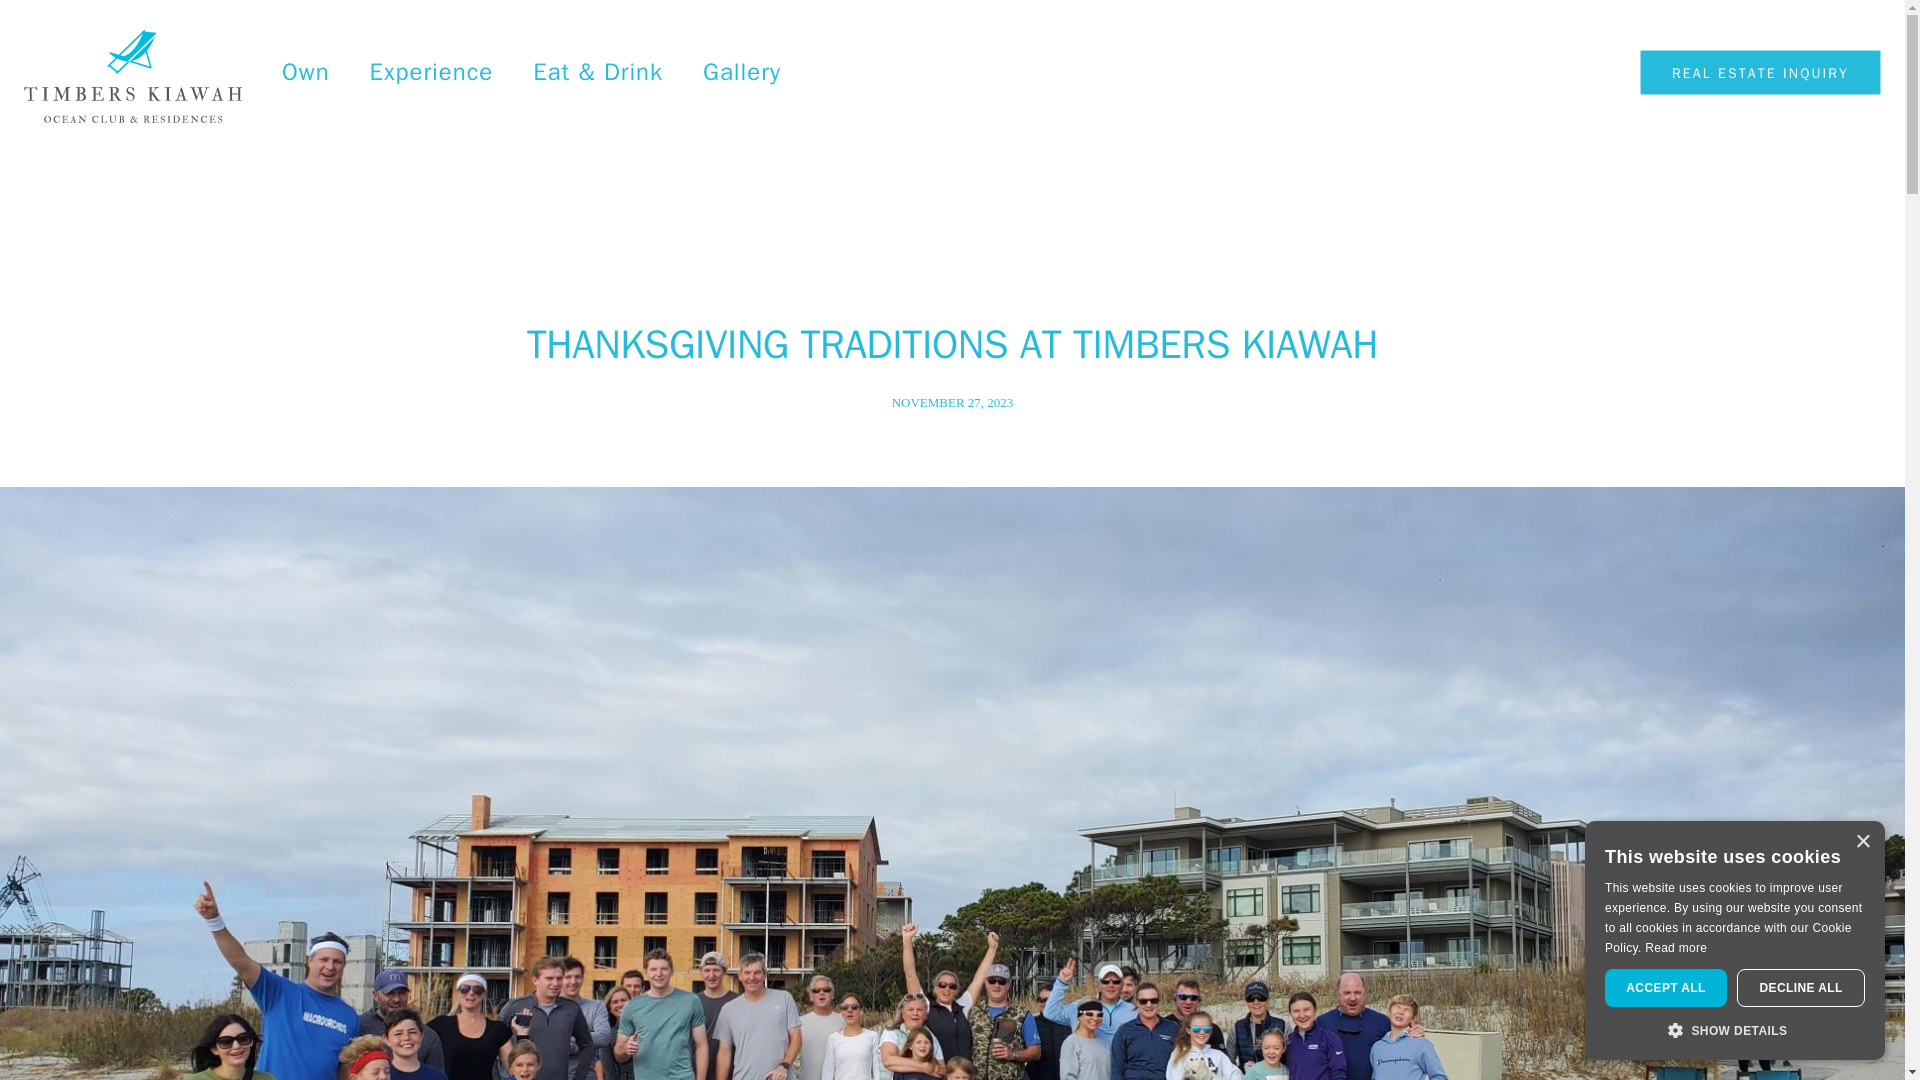 This screenshot has height=1080, width=1920. I want to click on REAL ESTATE INQUIRY, so click(1760, 72).